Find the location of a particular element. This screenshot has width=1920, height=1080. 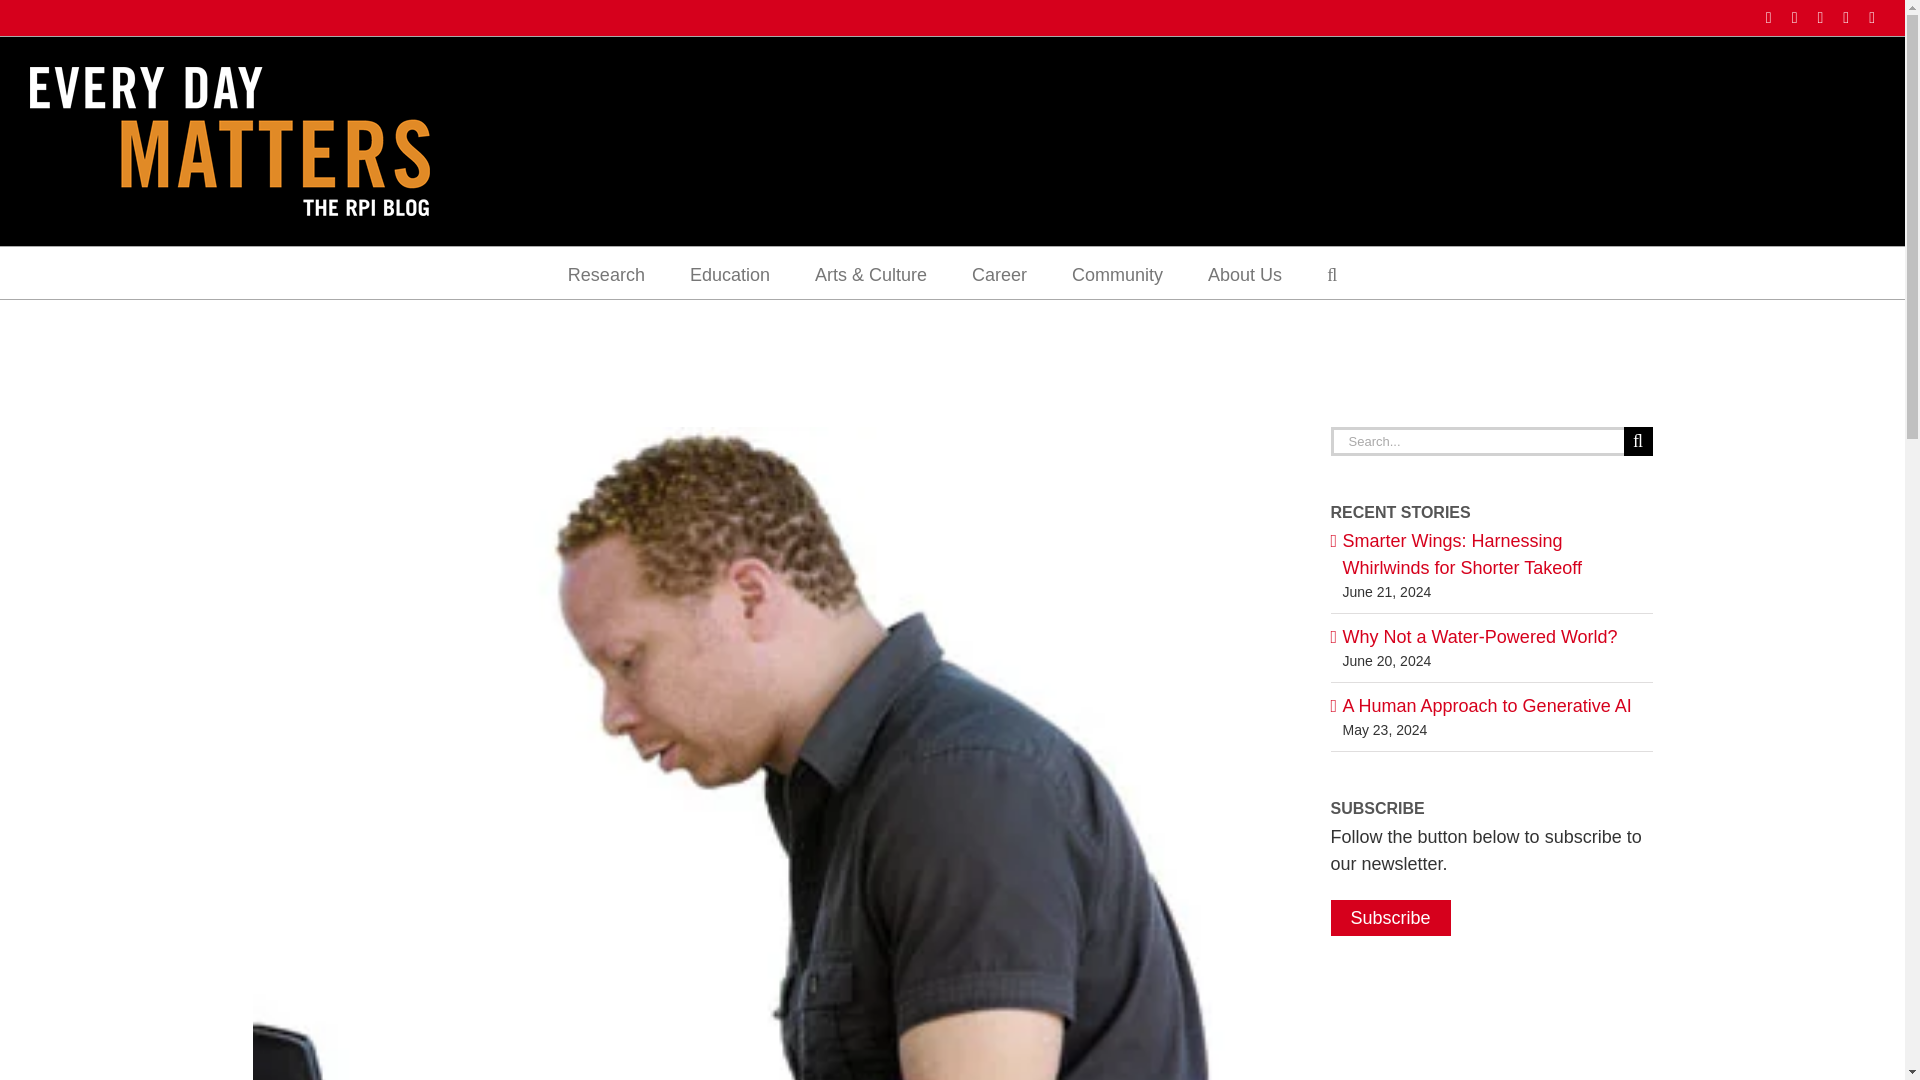

Search is located at coordinates (1331, 273).